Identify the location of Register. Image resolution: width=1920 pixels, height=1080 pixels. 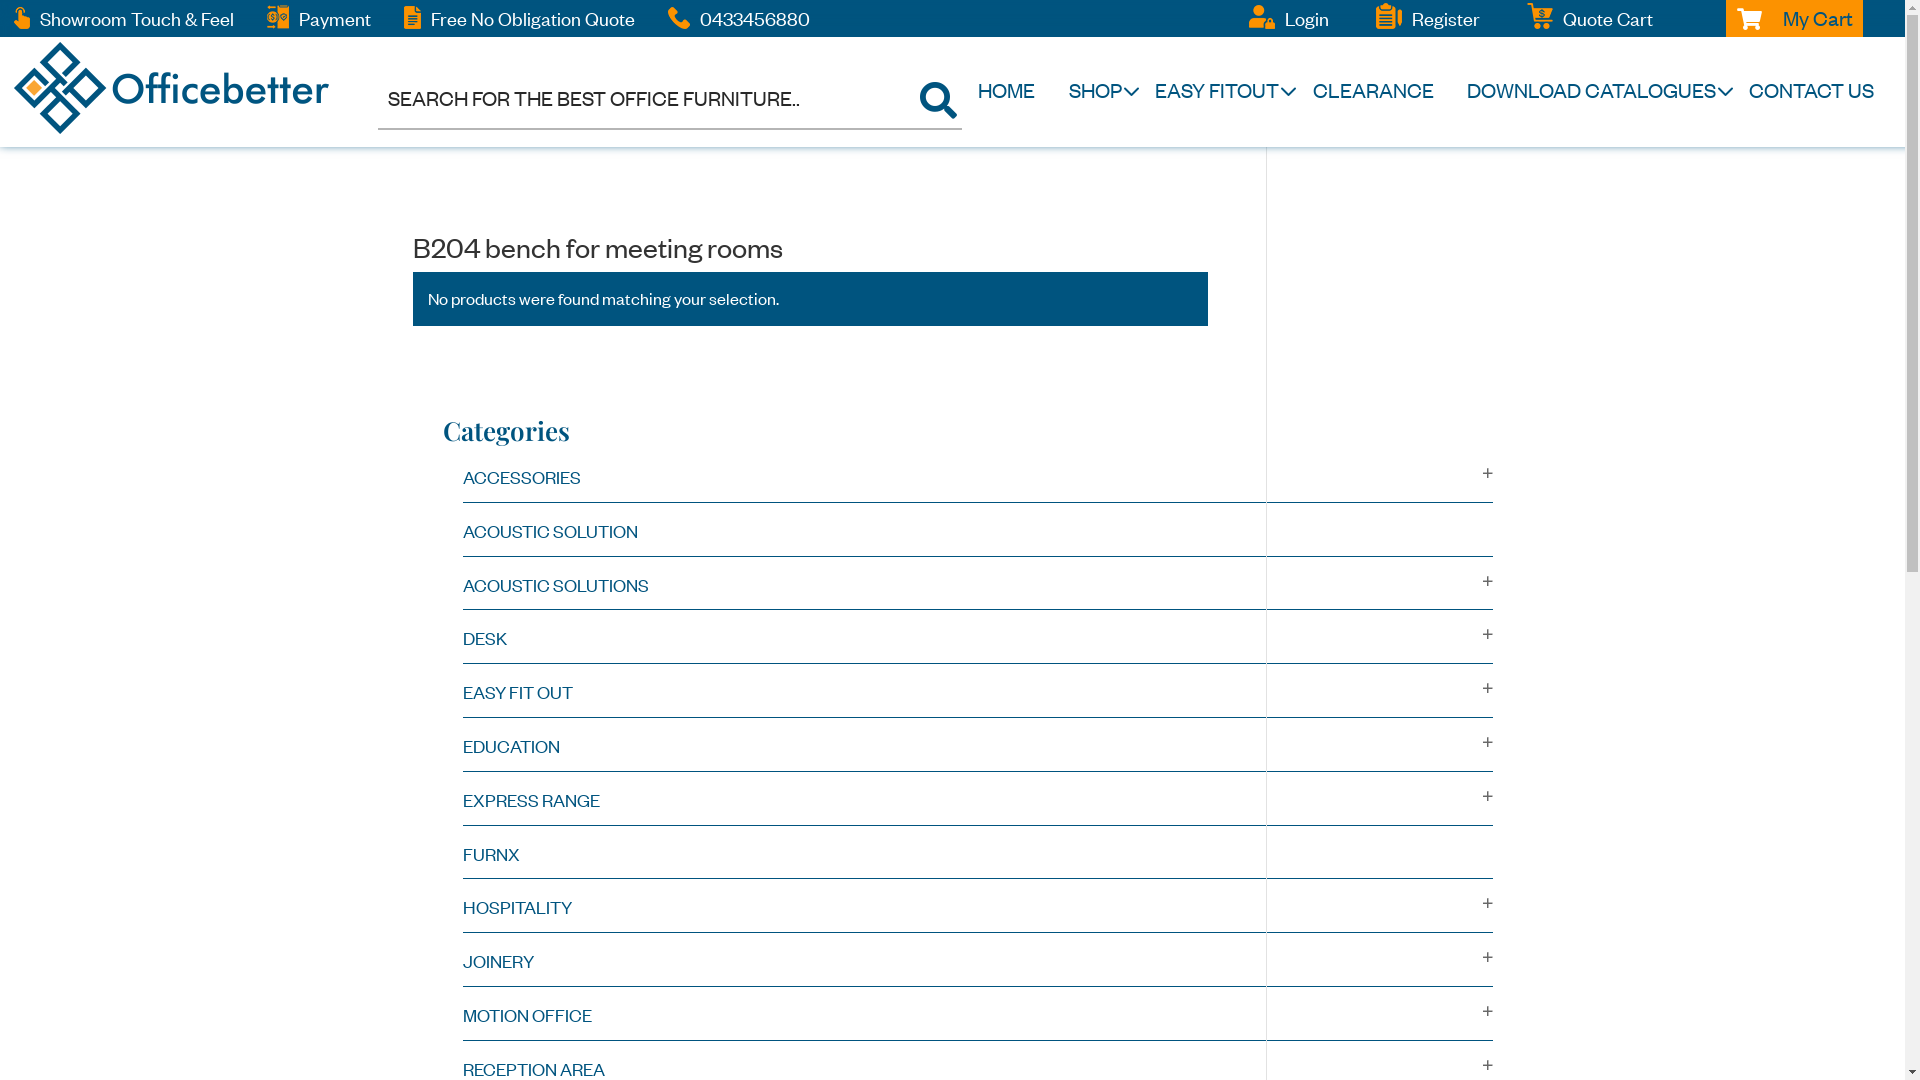
(1446, 18).